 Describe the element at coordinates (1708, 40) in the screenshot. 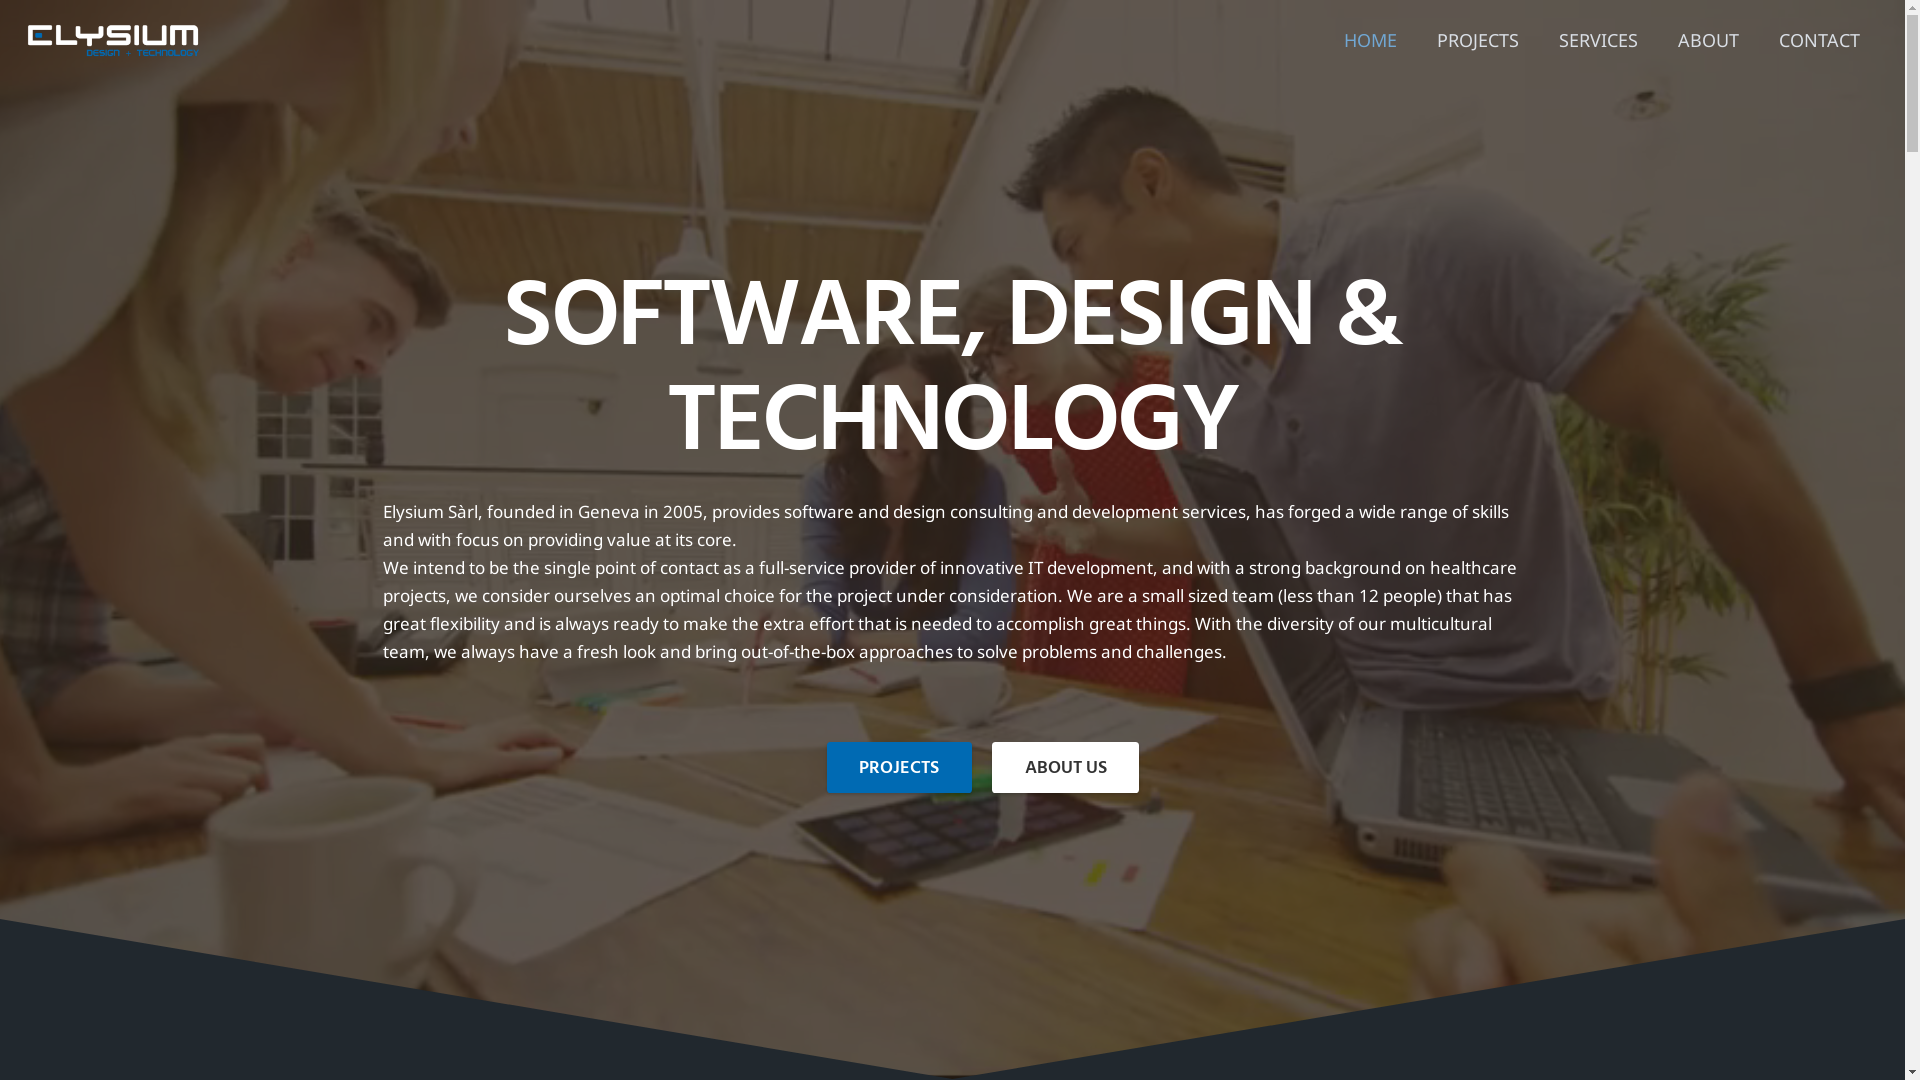

I see `ABOUT` at that location.